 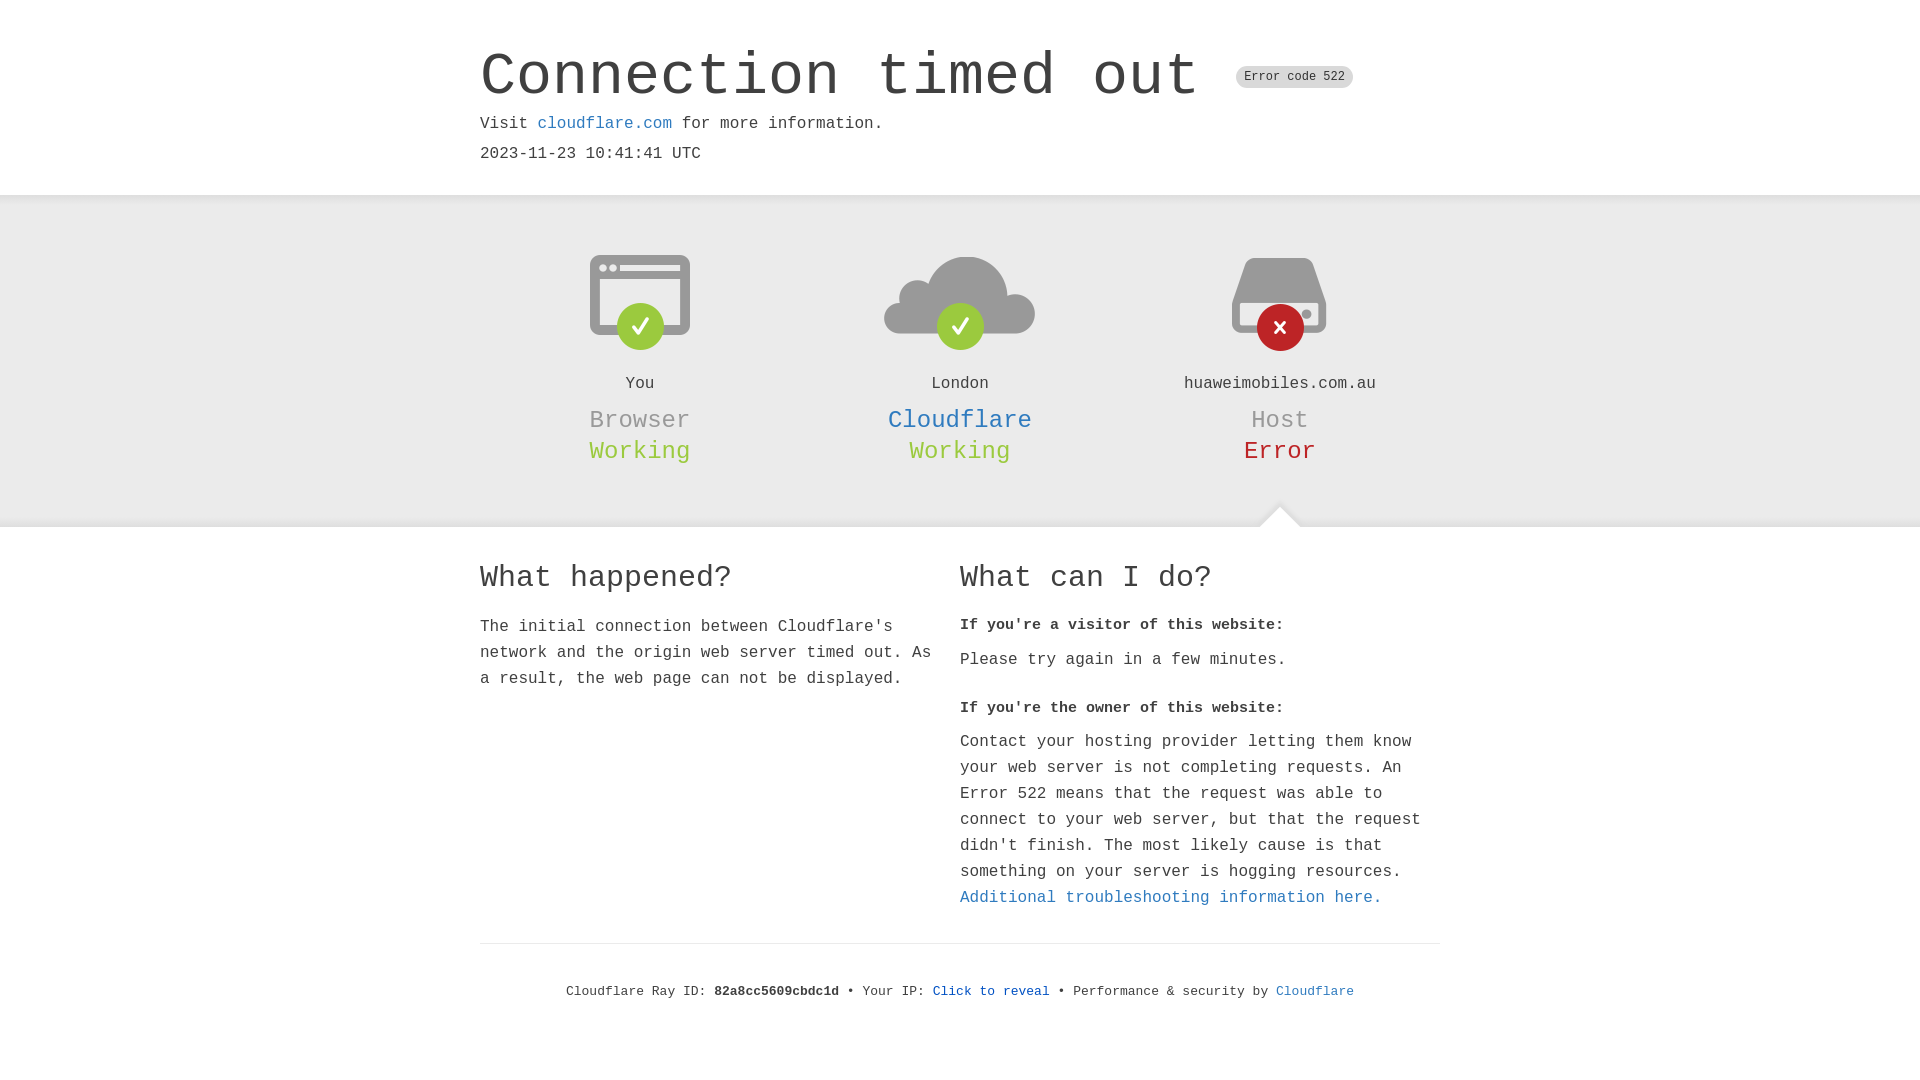 I want to click on Additional troubleshooting information here., so click(x=1171, y=898).